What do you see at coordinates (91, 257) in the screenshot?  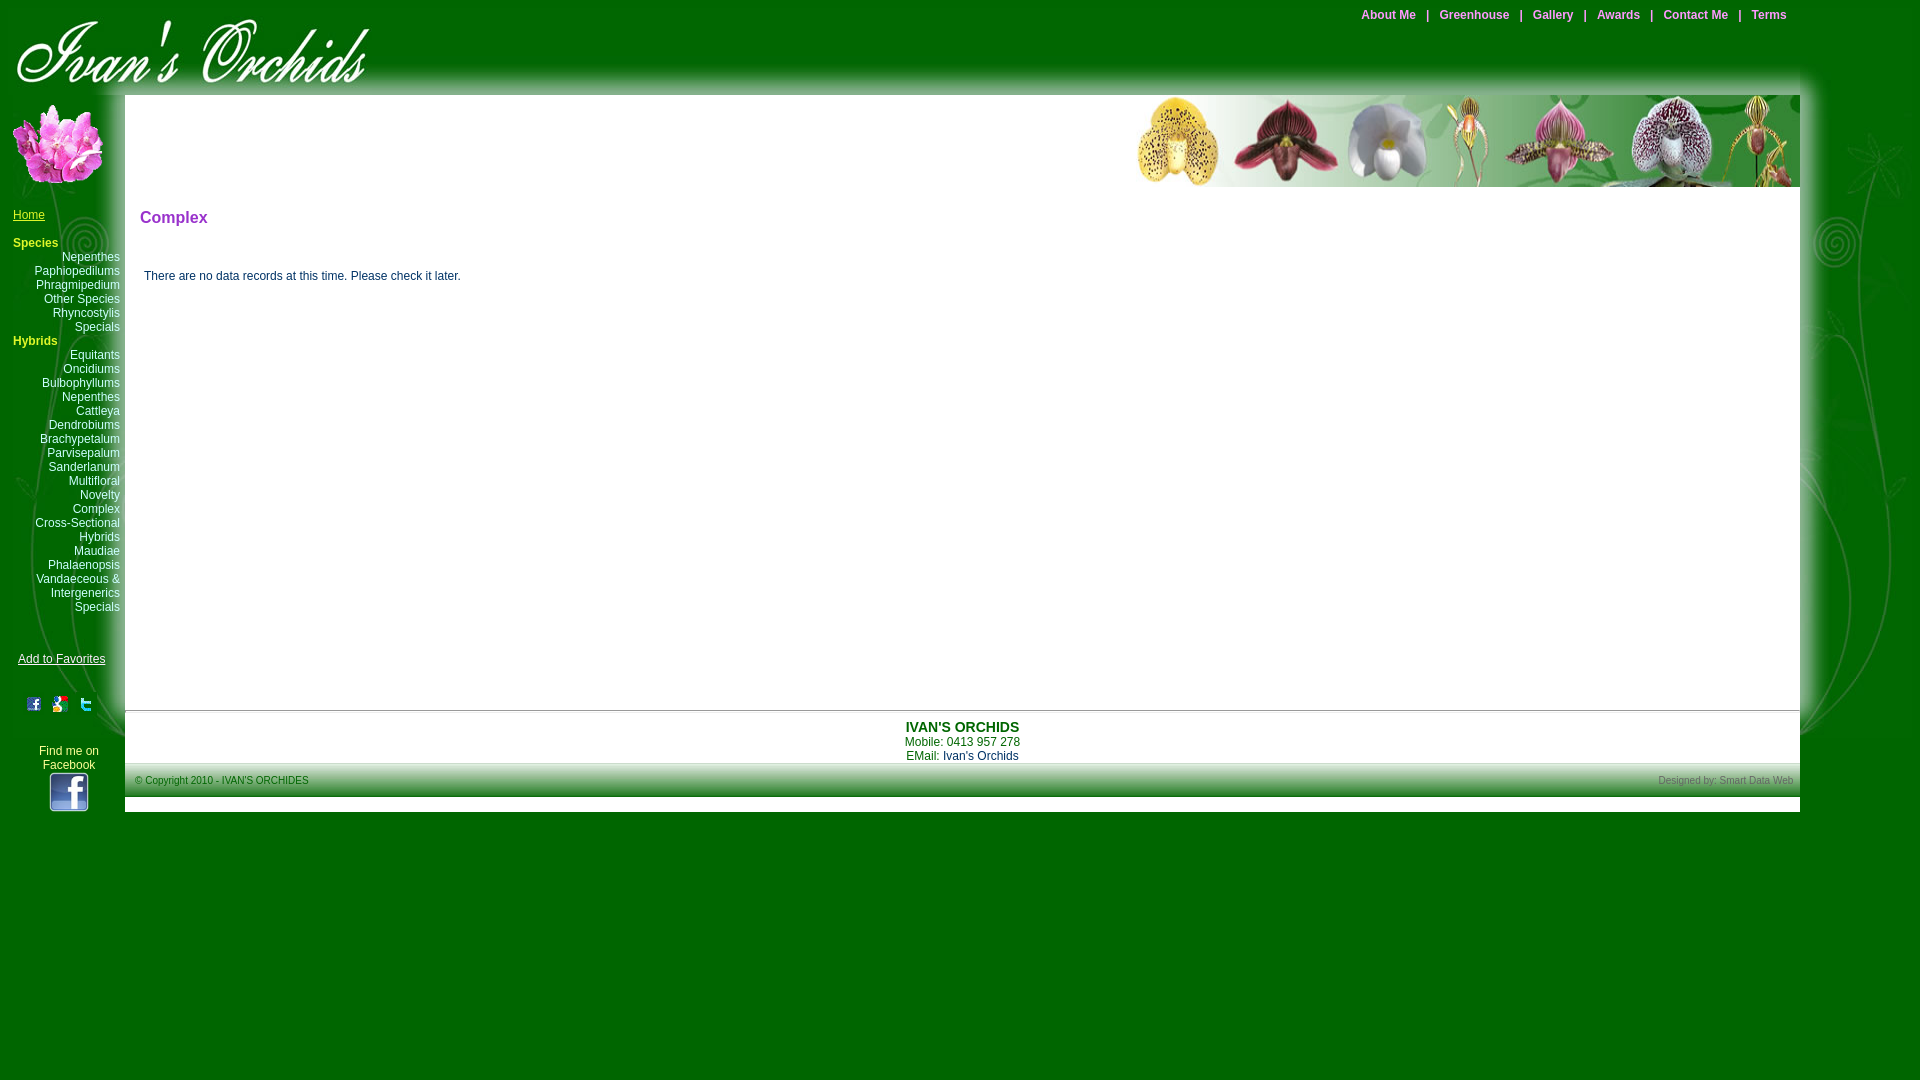 I see `Nepenthes` at bounding box center [91, 257].